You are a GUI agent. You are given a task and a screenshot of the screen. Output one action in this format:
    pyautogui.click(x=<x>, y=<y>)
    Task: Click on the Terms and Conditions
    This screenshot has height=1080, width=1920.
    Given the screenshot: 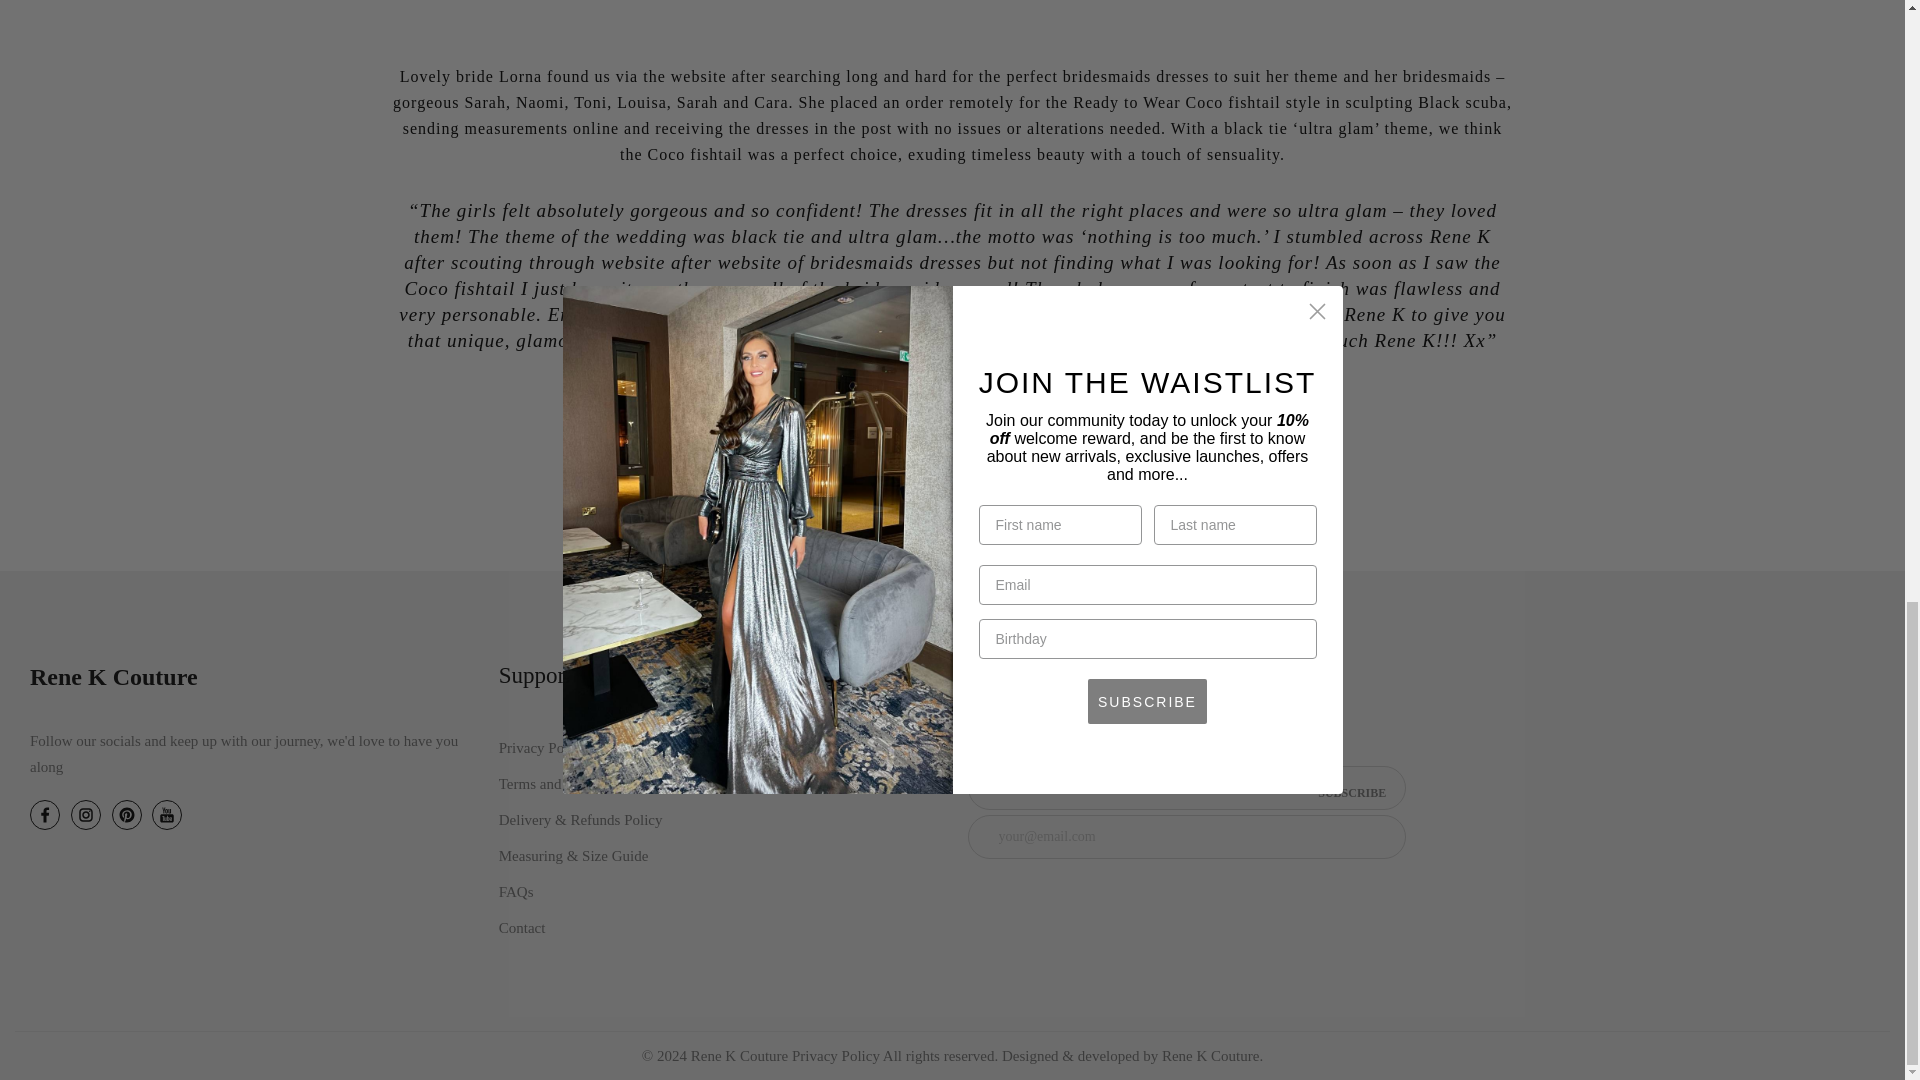 What is the action you would take?
    pyautogui.click(x=565, y=784)
    